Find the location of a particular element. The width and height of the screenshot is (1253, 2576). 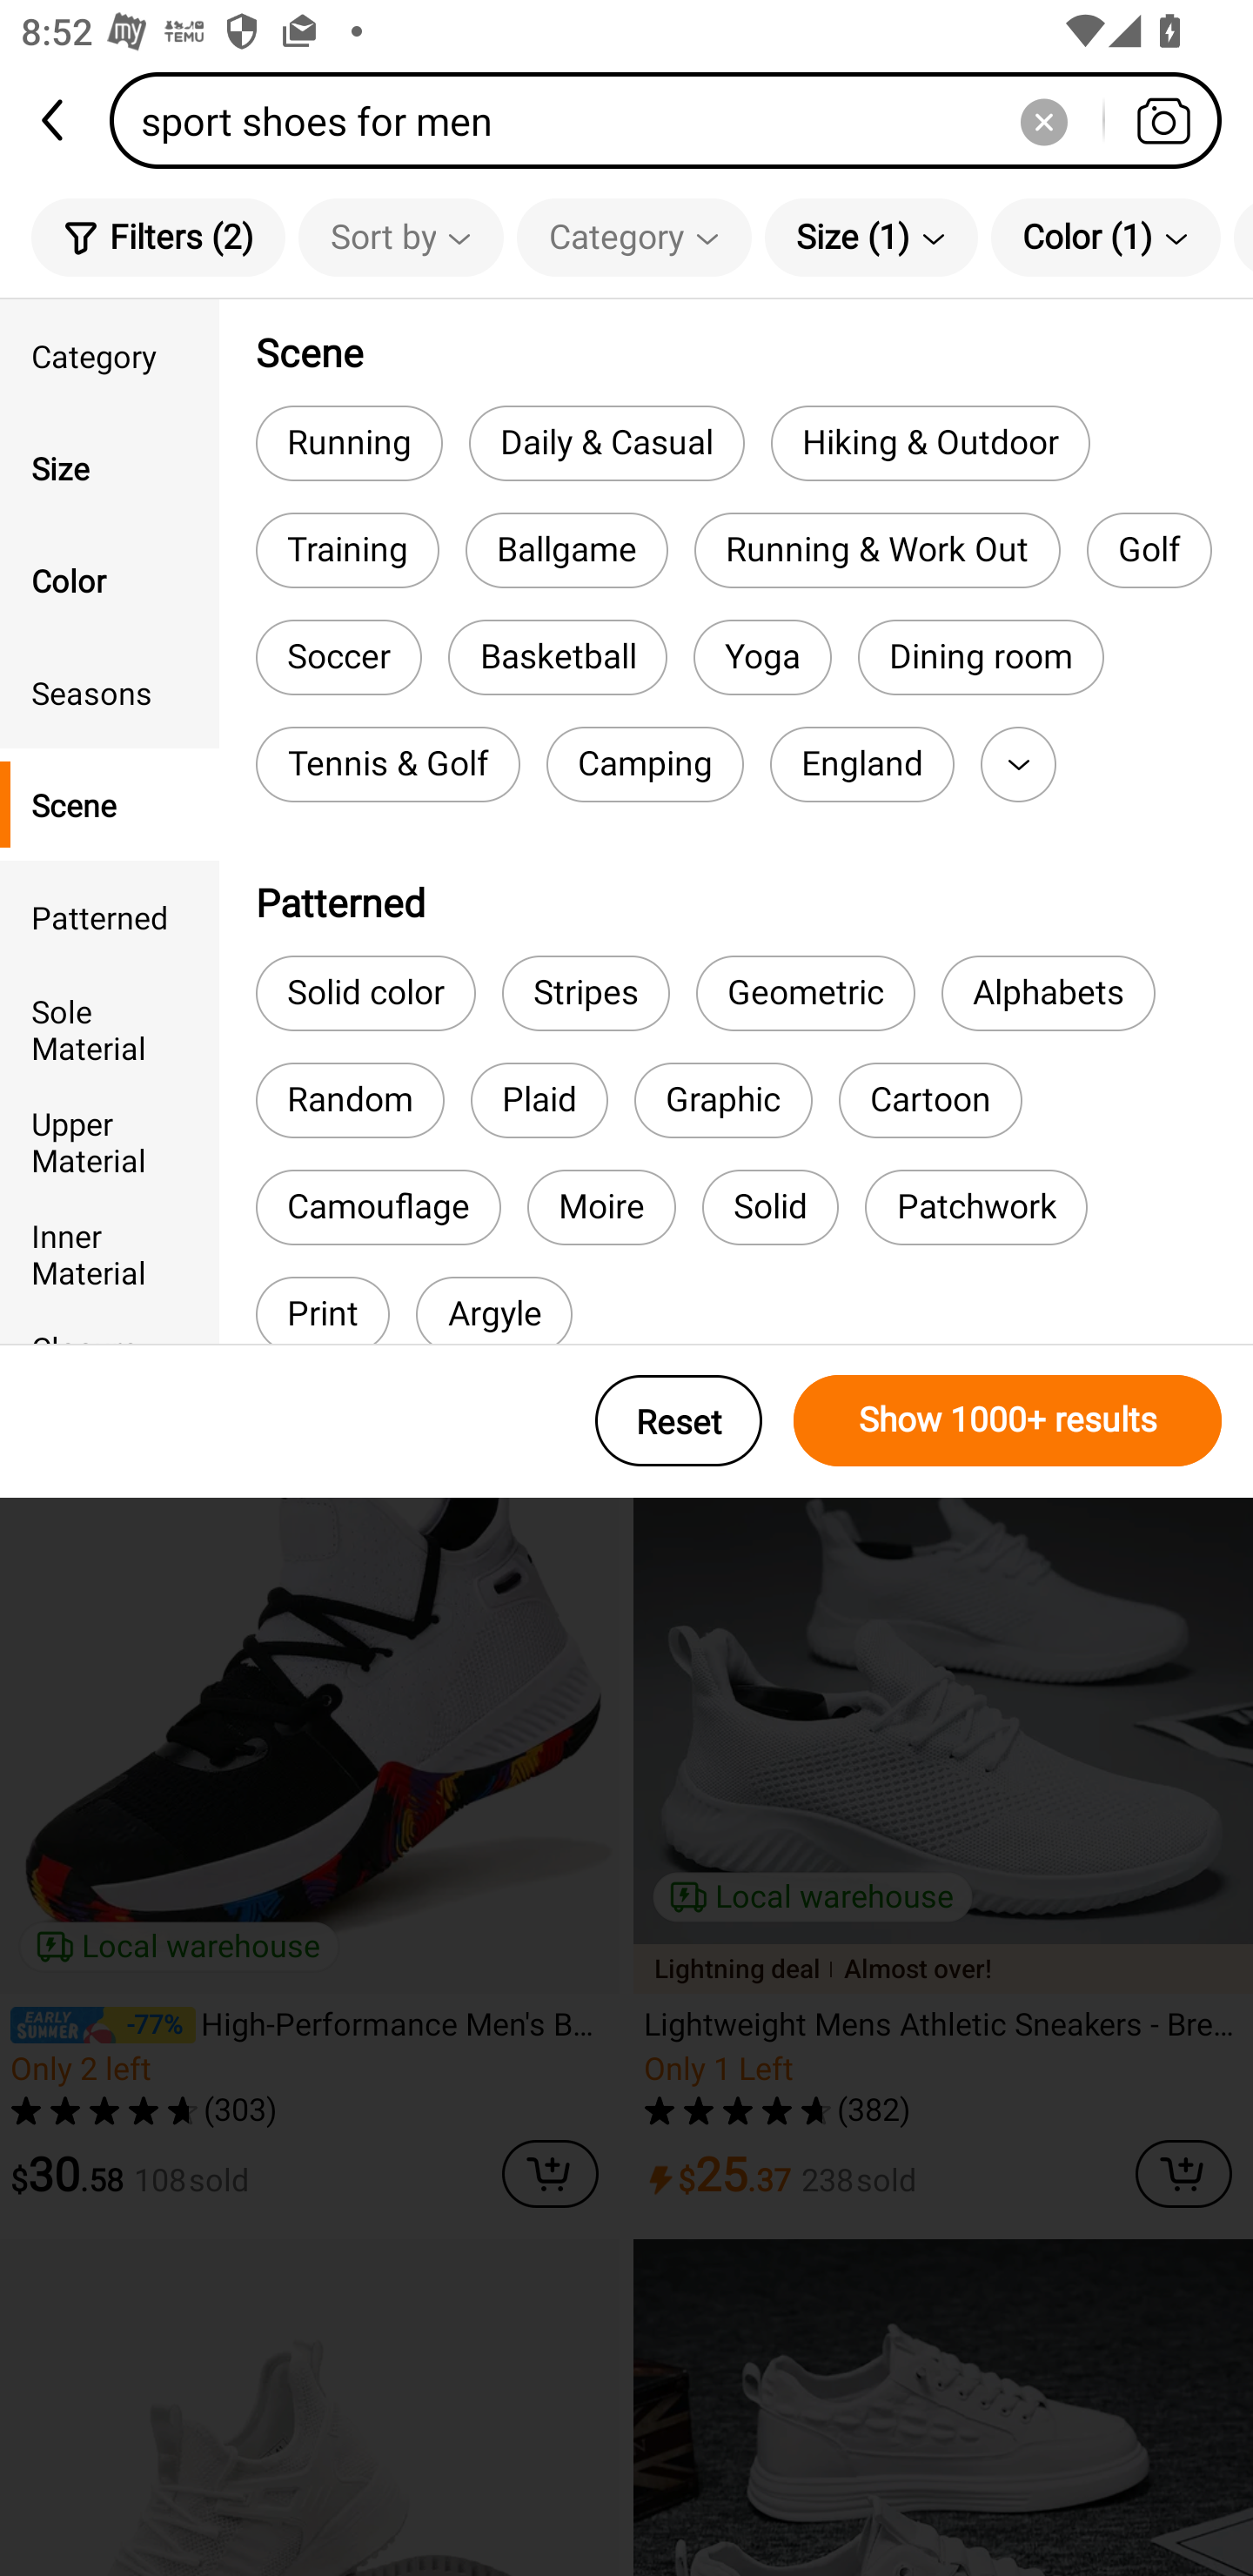

Size (1) is located at coordinates (871, 237).